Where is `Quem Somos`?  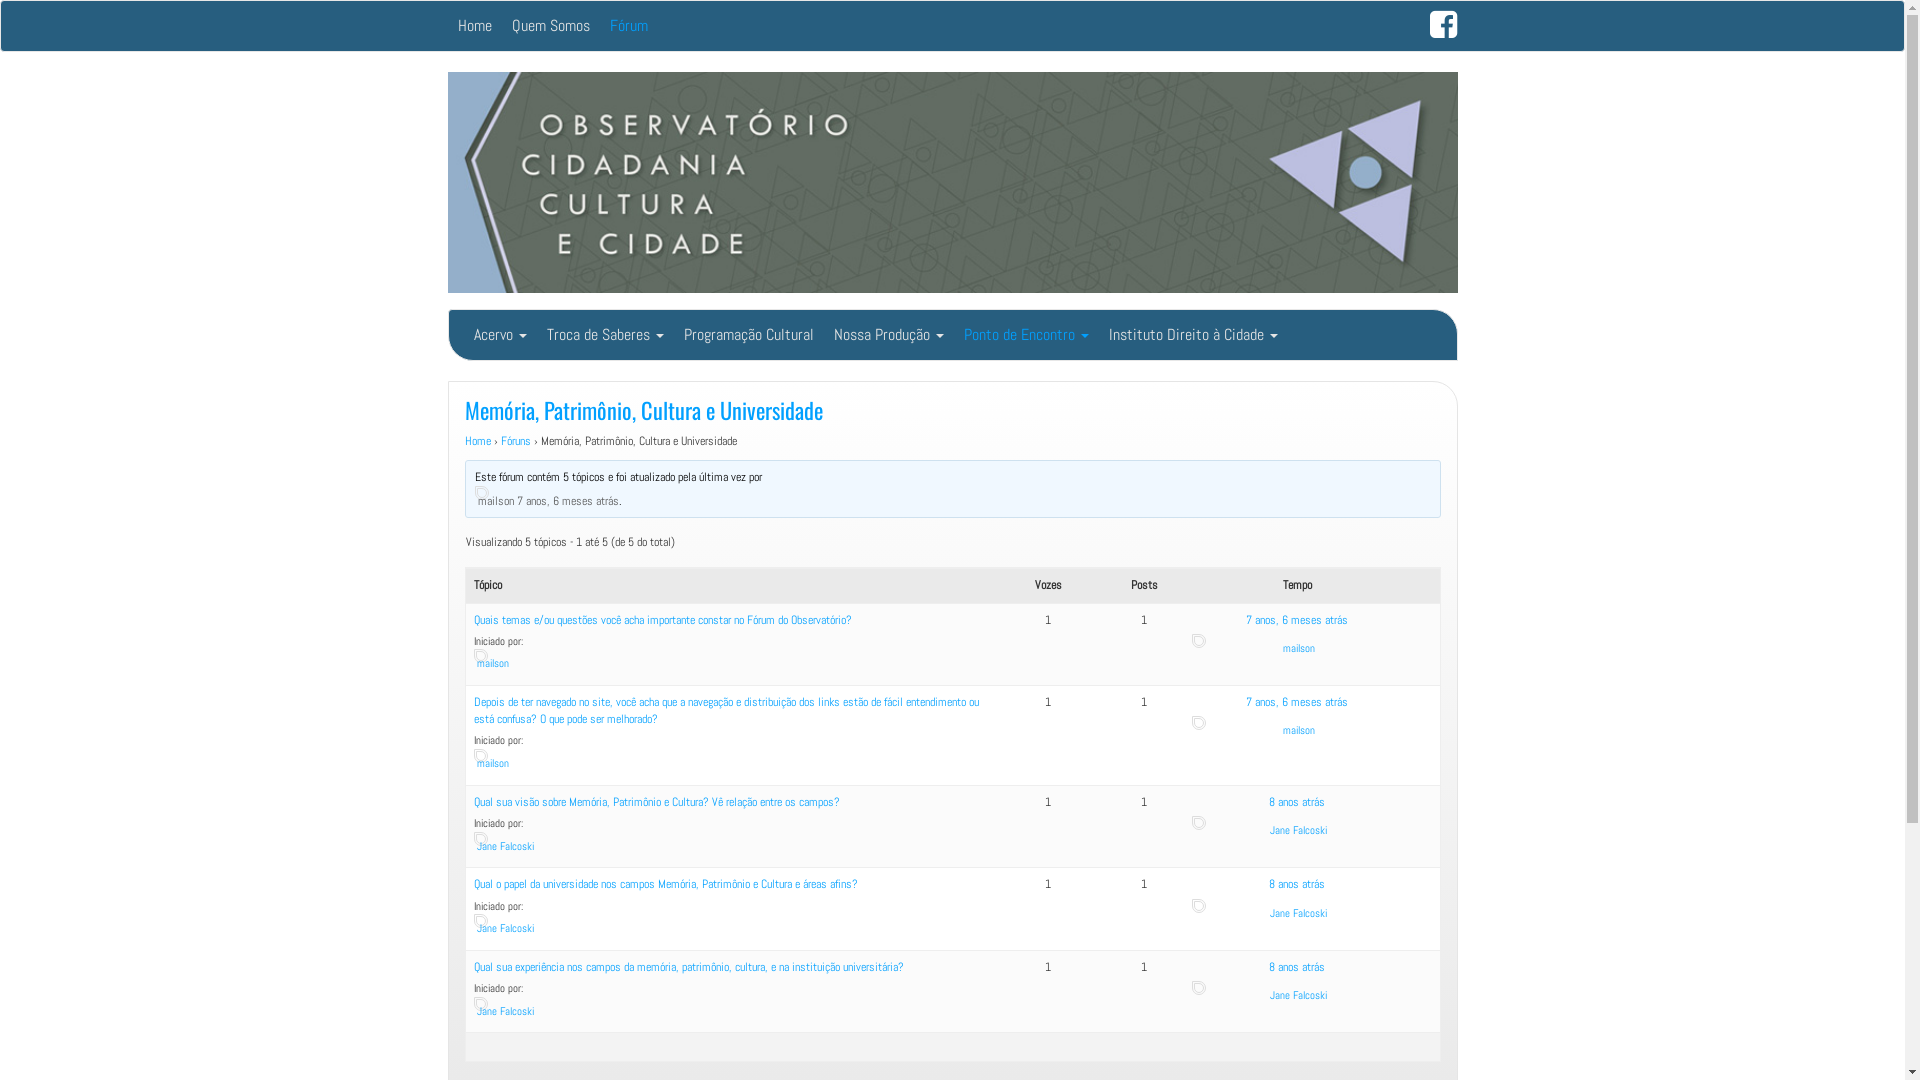 Quem Somos is located at coordinates (551, 26).